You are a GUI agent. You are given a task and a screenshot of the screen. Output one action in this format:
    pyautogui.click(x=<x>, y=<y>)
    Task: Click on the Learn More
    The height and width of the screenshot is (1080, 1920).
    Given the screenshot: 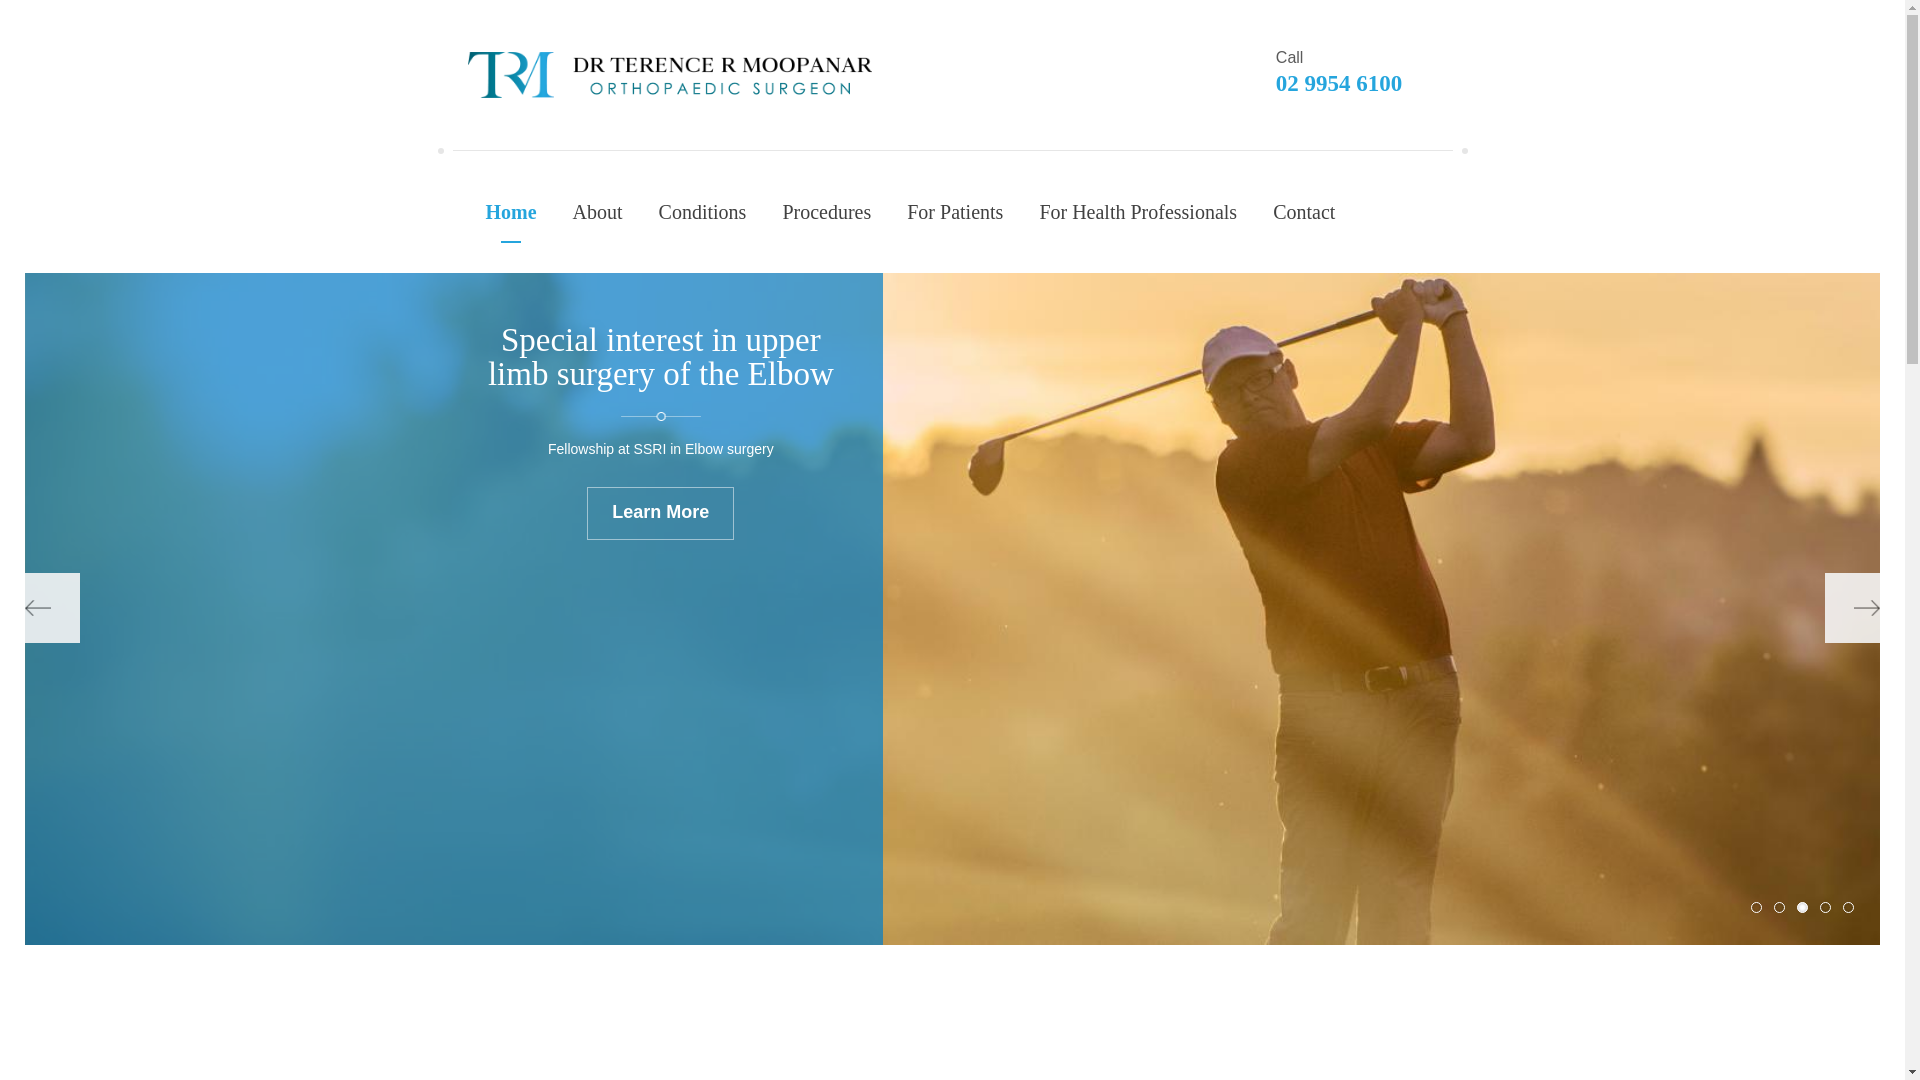 What is the action you would take?
    pyautogui.click(x=660, y=548)
    